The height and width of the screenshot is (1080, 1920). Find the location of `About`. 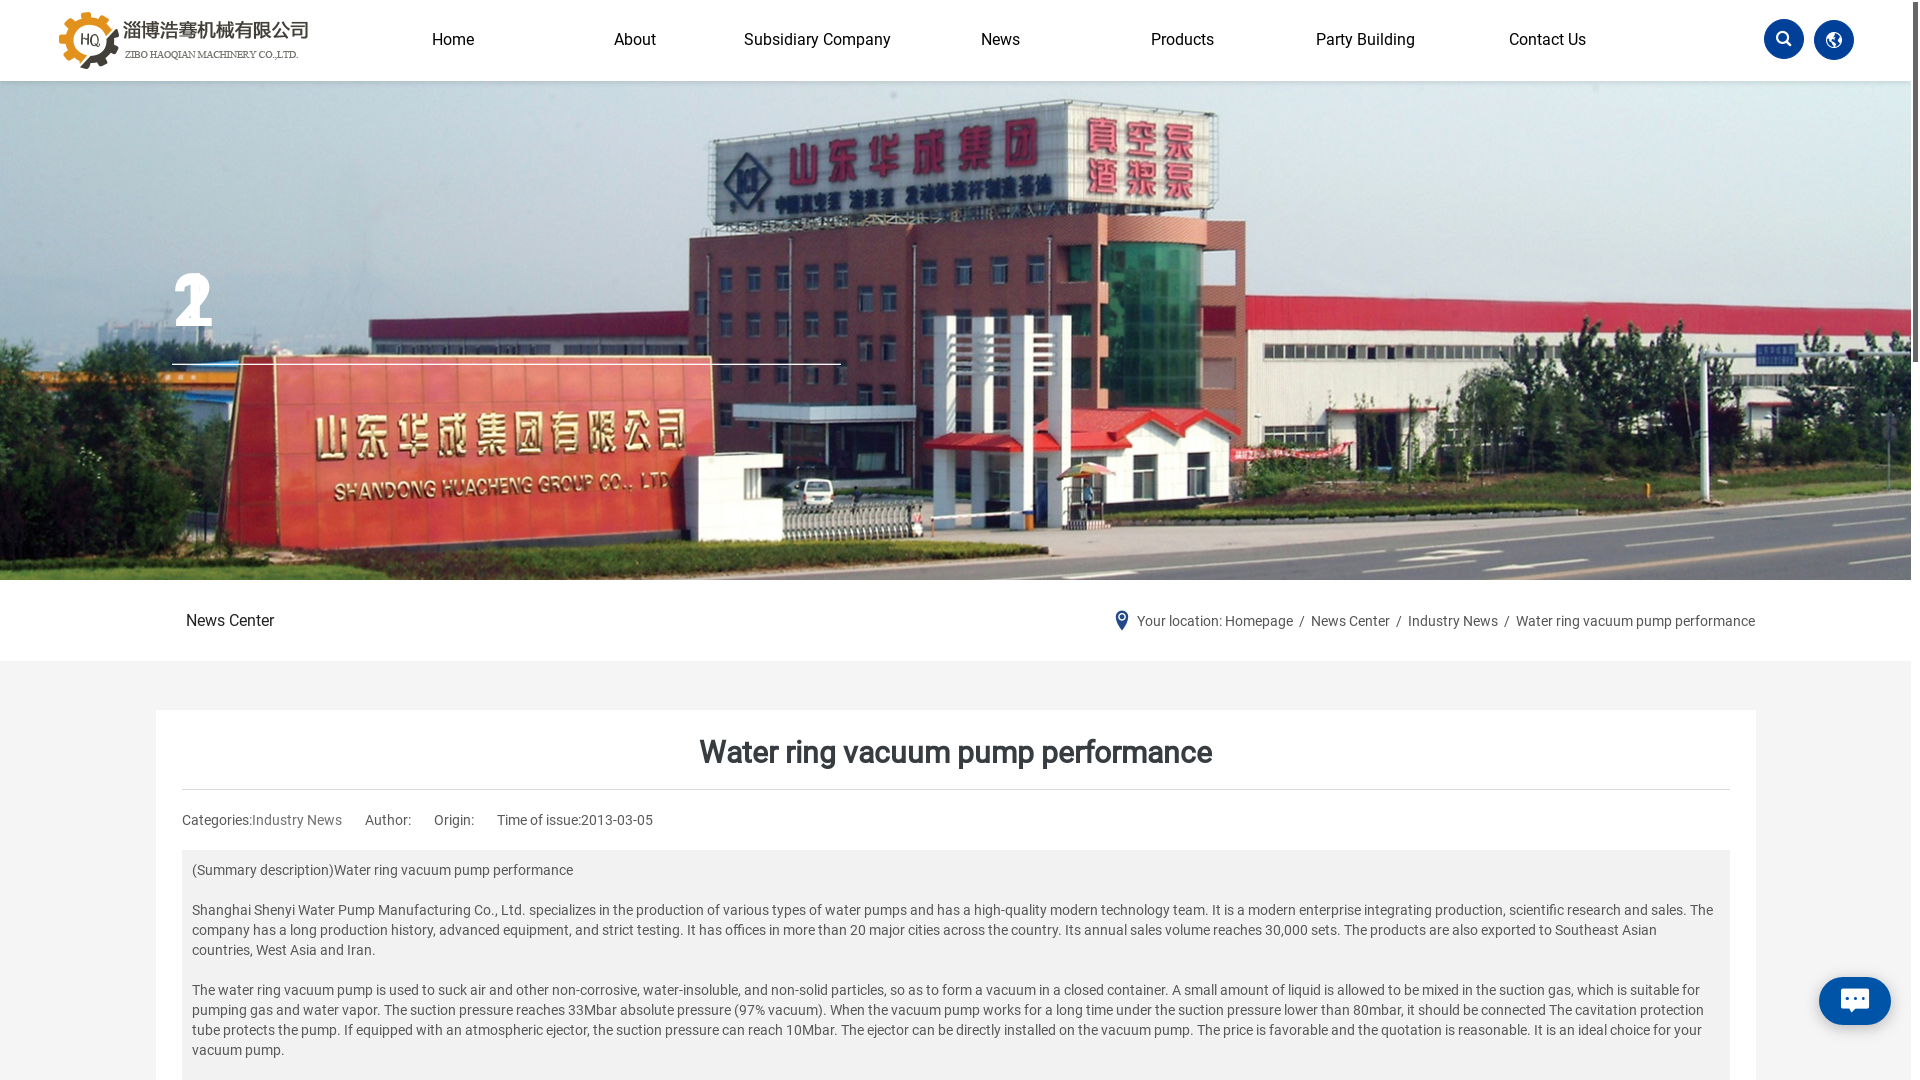

About is located at coordinates (635, 40).